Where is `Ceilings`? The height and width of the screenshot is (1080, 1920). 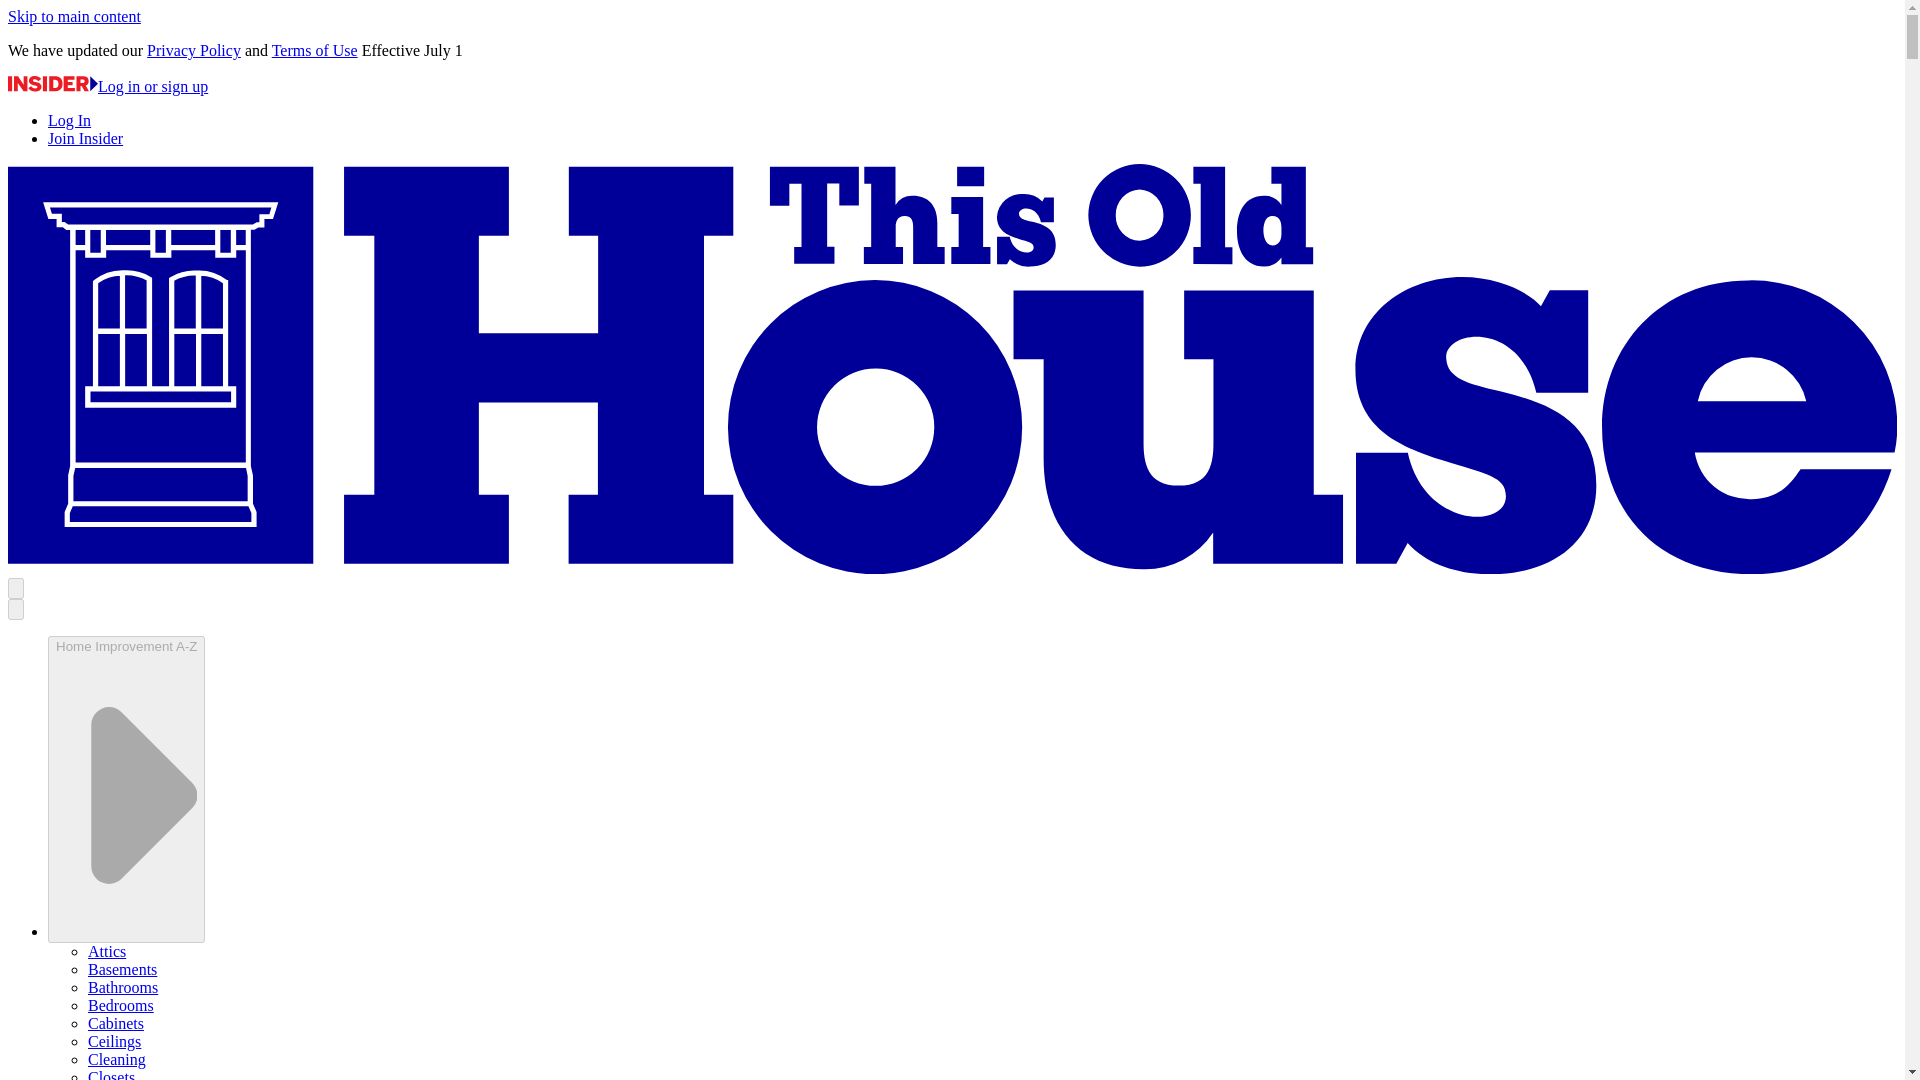
Ceilings is located at coordinates (114, 1040).